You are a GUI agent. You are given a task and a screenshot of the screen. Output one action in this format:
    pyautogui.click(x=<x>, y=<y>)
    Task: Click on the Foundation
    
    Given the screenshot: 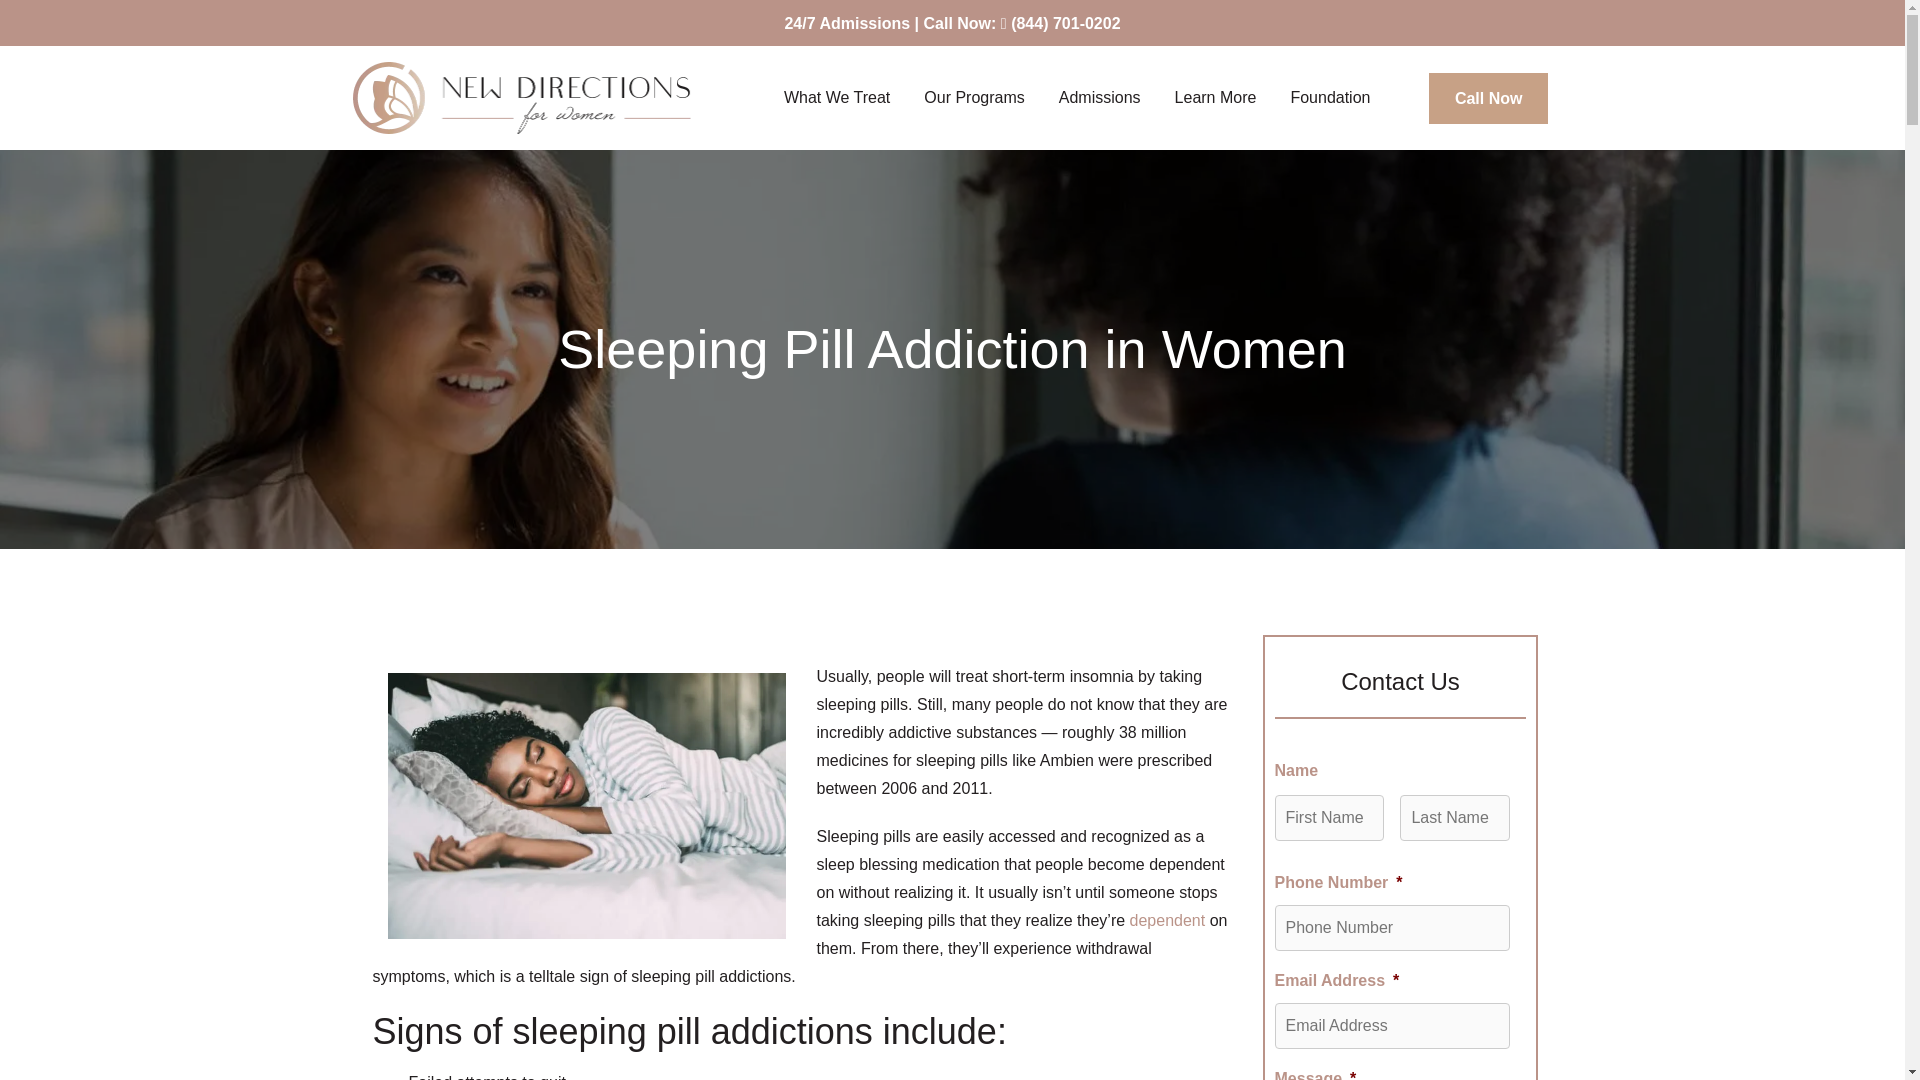 What is the action you would take?
    pyautogui.click(x=1335, y=97)
    